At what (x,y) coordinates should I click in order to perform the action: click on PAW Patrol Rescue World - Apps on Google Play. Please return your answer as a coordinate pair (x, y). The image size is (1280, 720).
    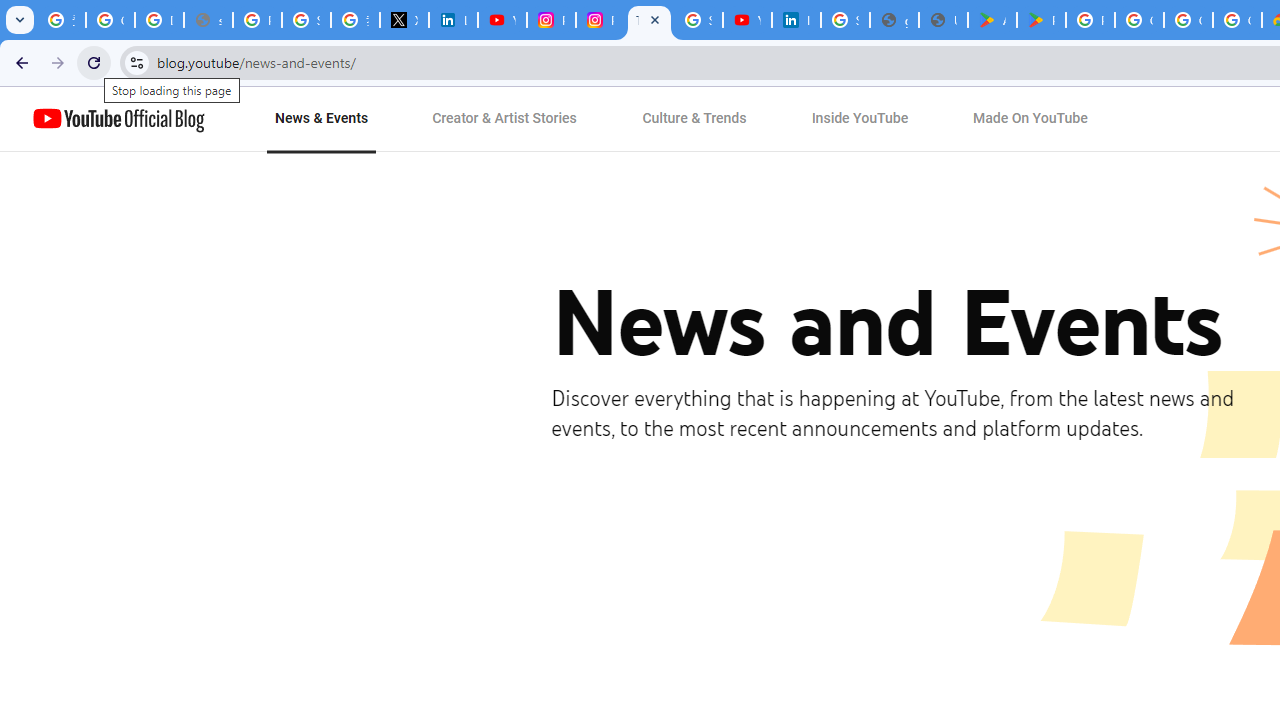
    Looking at the image, I should click on (1042, 20).